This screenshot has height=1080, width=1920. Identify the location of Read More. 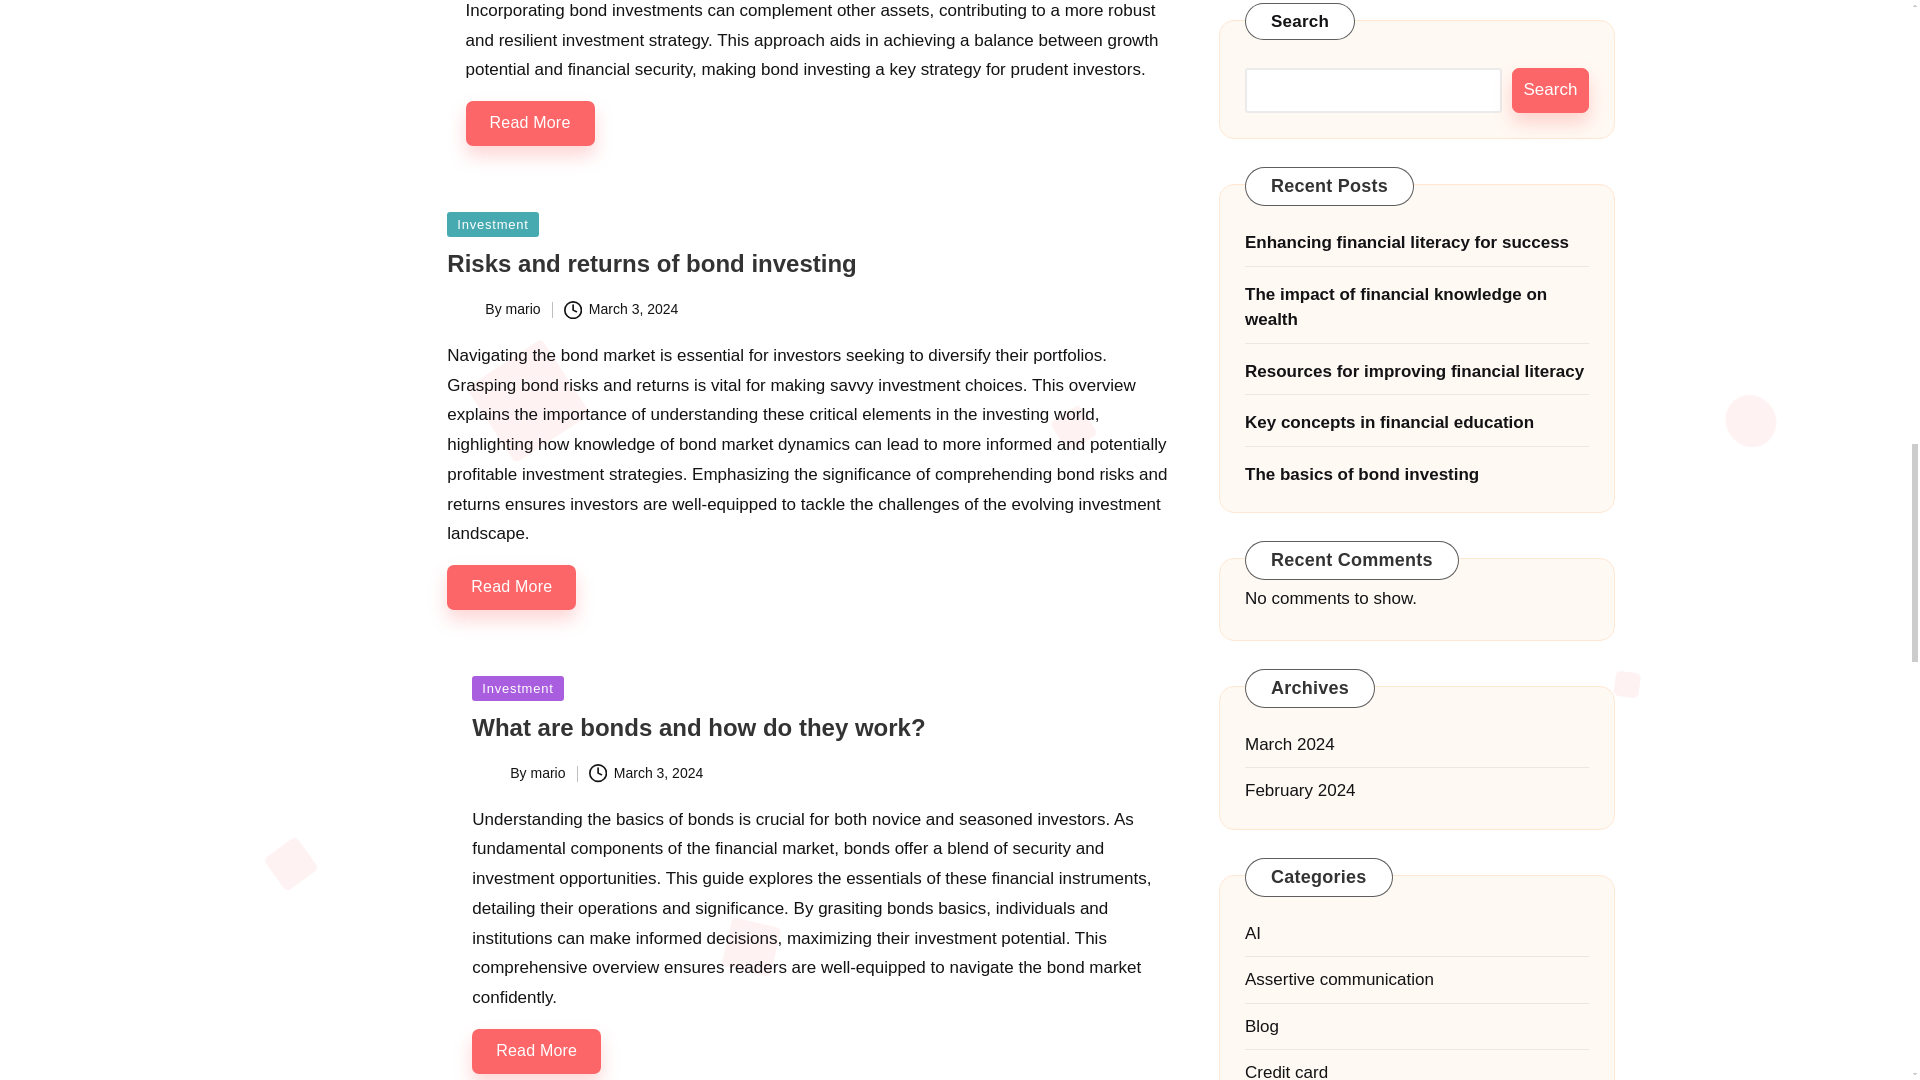
(530, 123).